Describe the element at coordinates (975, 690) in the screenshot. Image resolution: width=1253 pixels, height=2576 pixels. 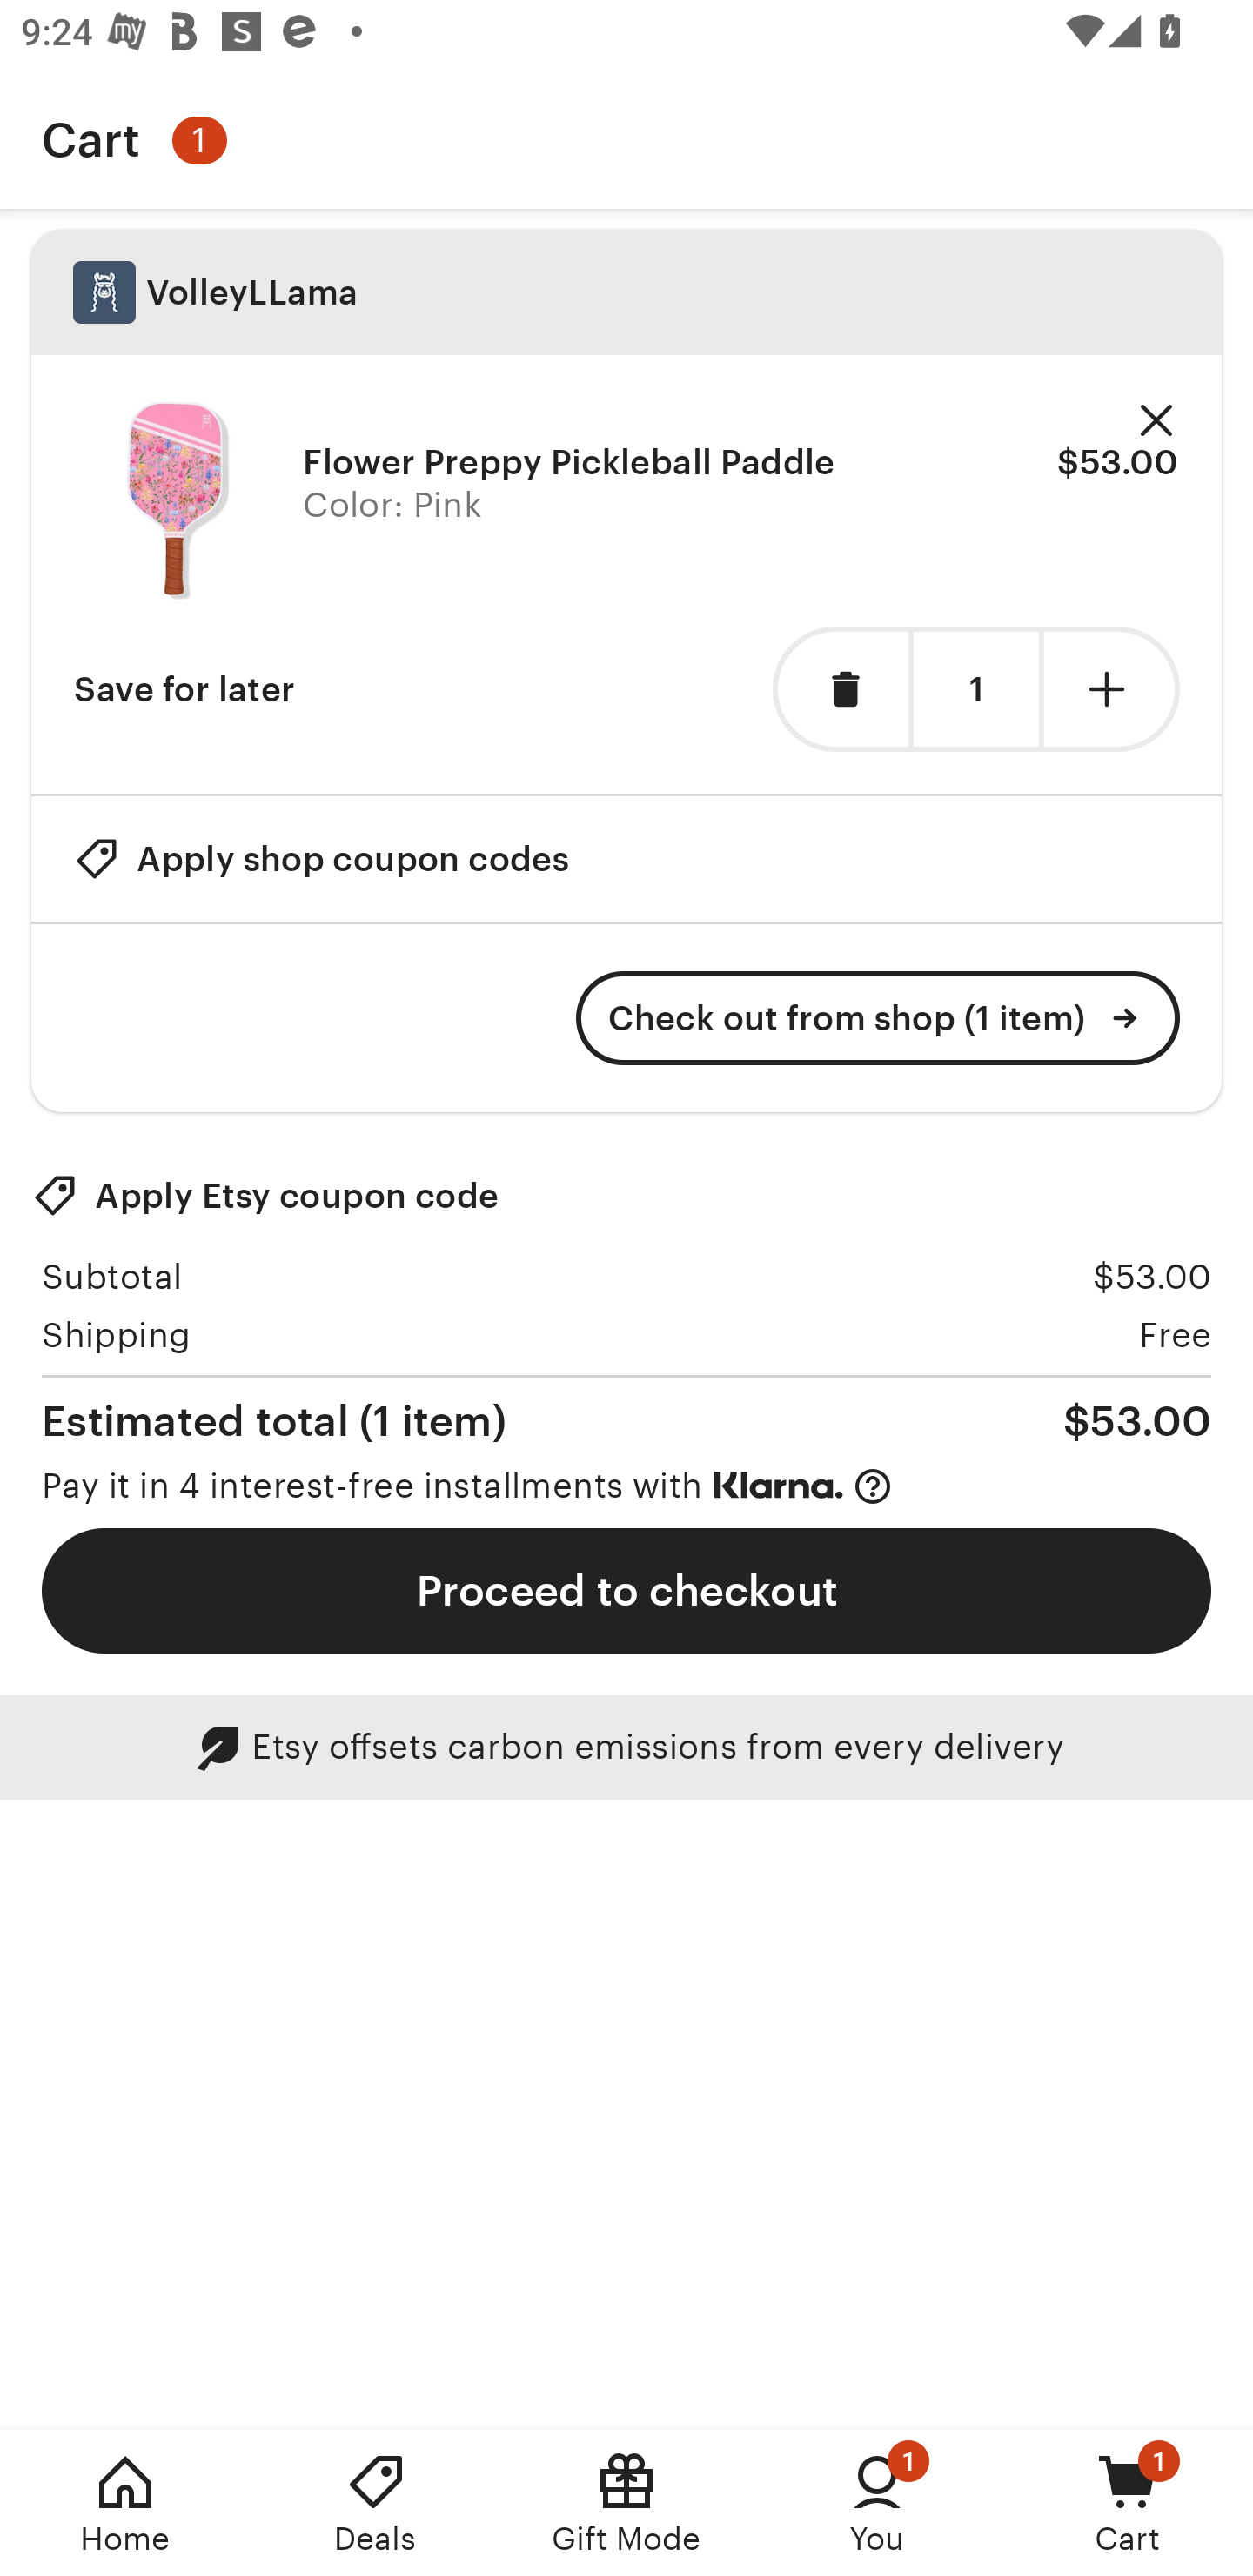
I see `1` at that location.